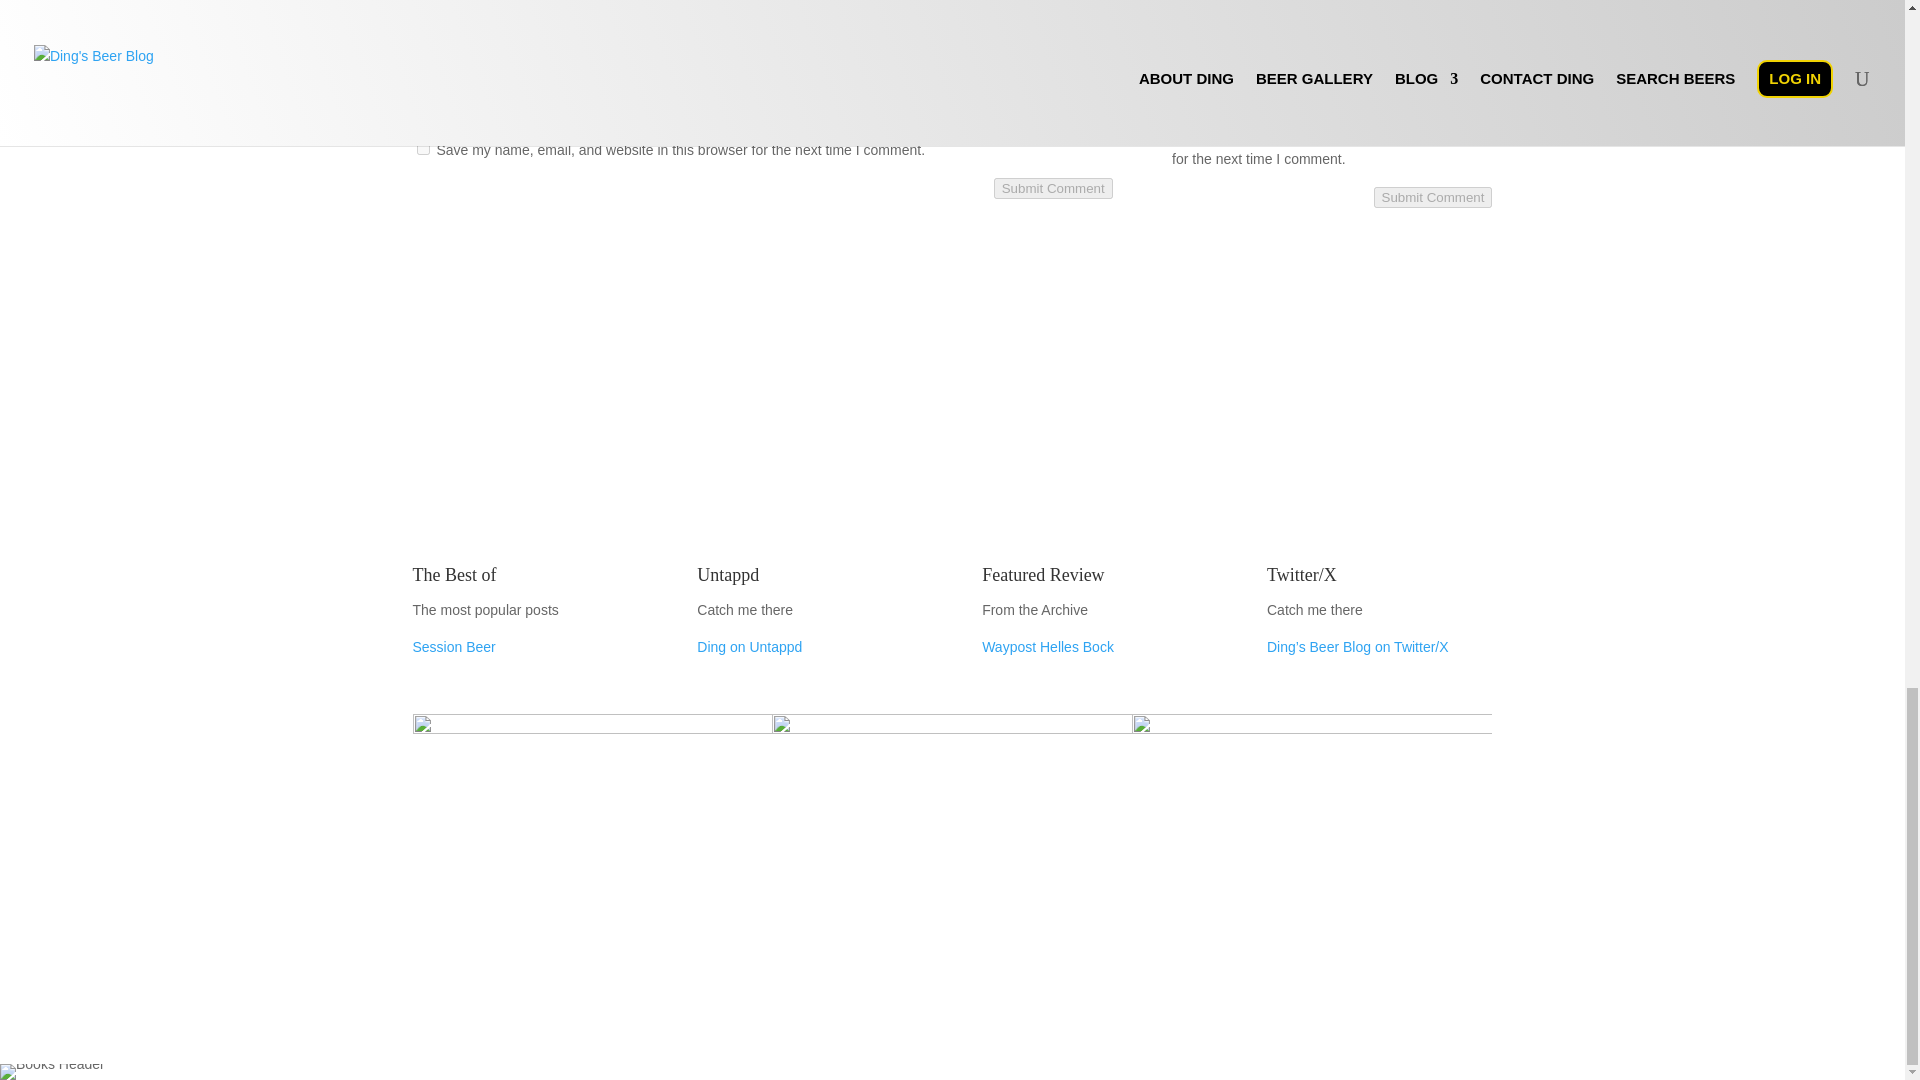 This screenshot has height=1080, width=1920. I want to click on yes, so click(422, 148).